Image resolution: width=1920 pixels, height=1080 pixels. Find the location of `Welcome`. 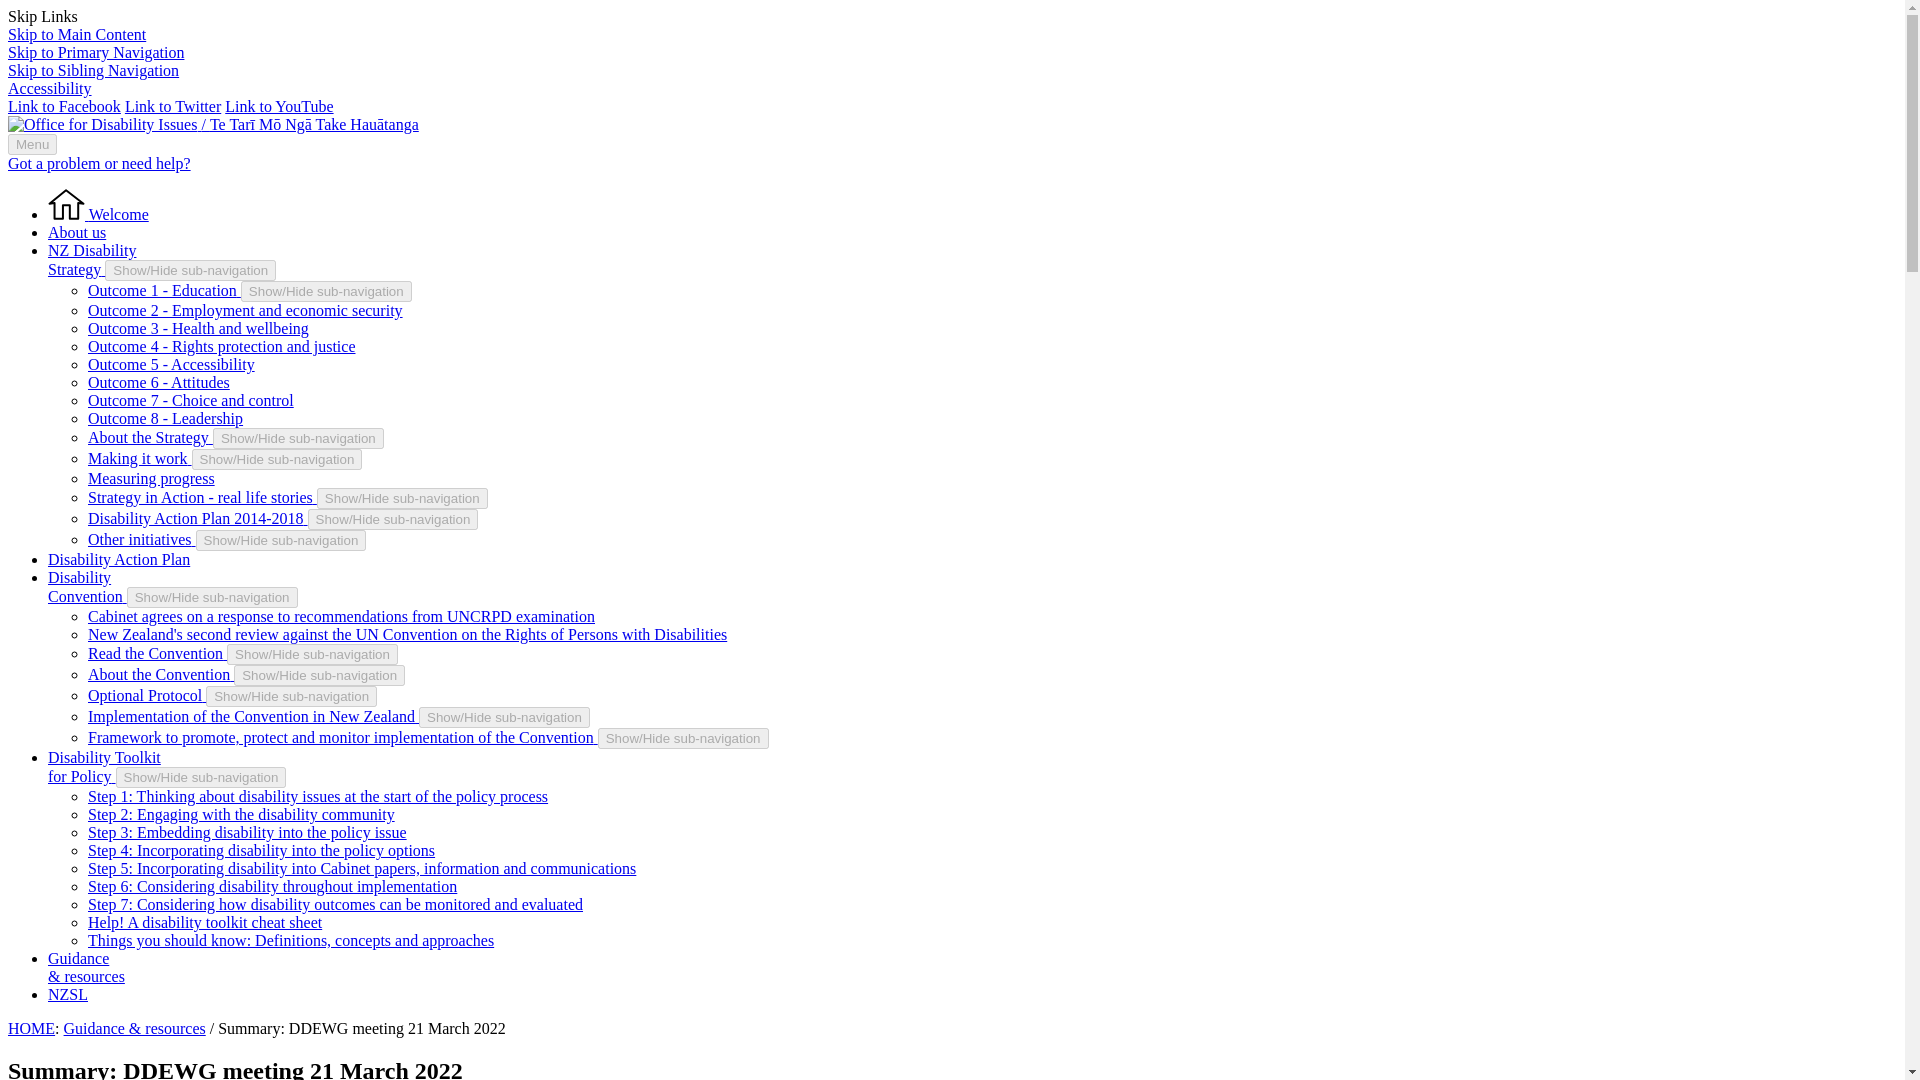

Welcome is located at coordinates (98, 163).